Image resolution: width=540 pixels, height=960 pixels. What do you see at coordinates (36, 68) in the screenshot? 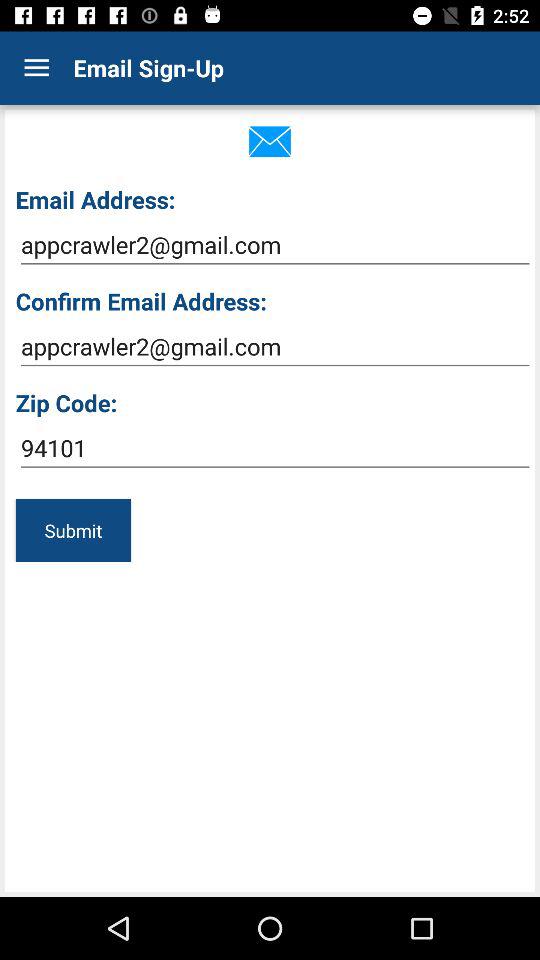
I see `tap item next to the email sign-up` at bounding box center [36, 68].